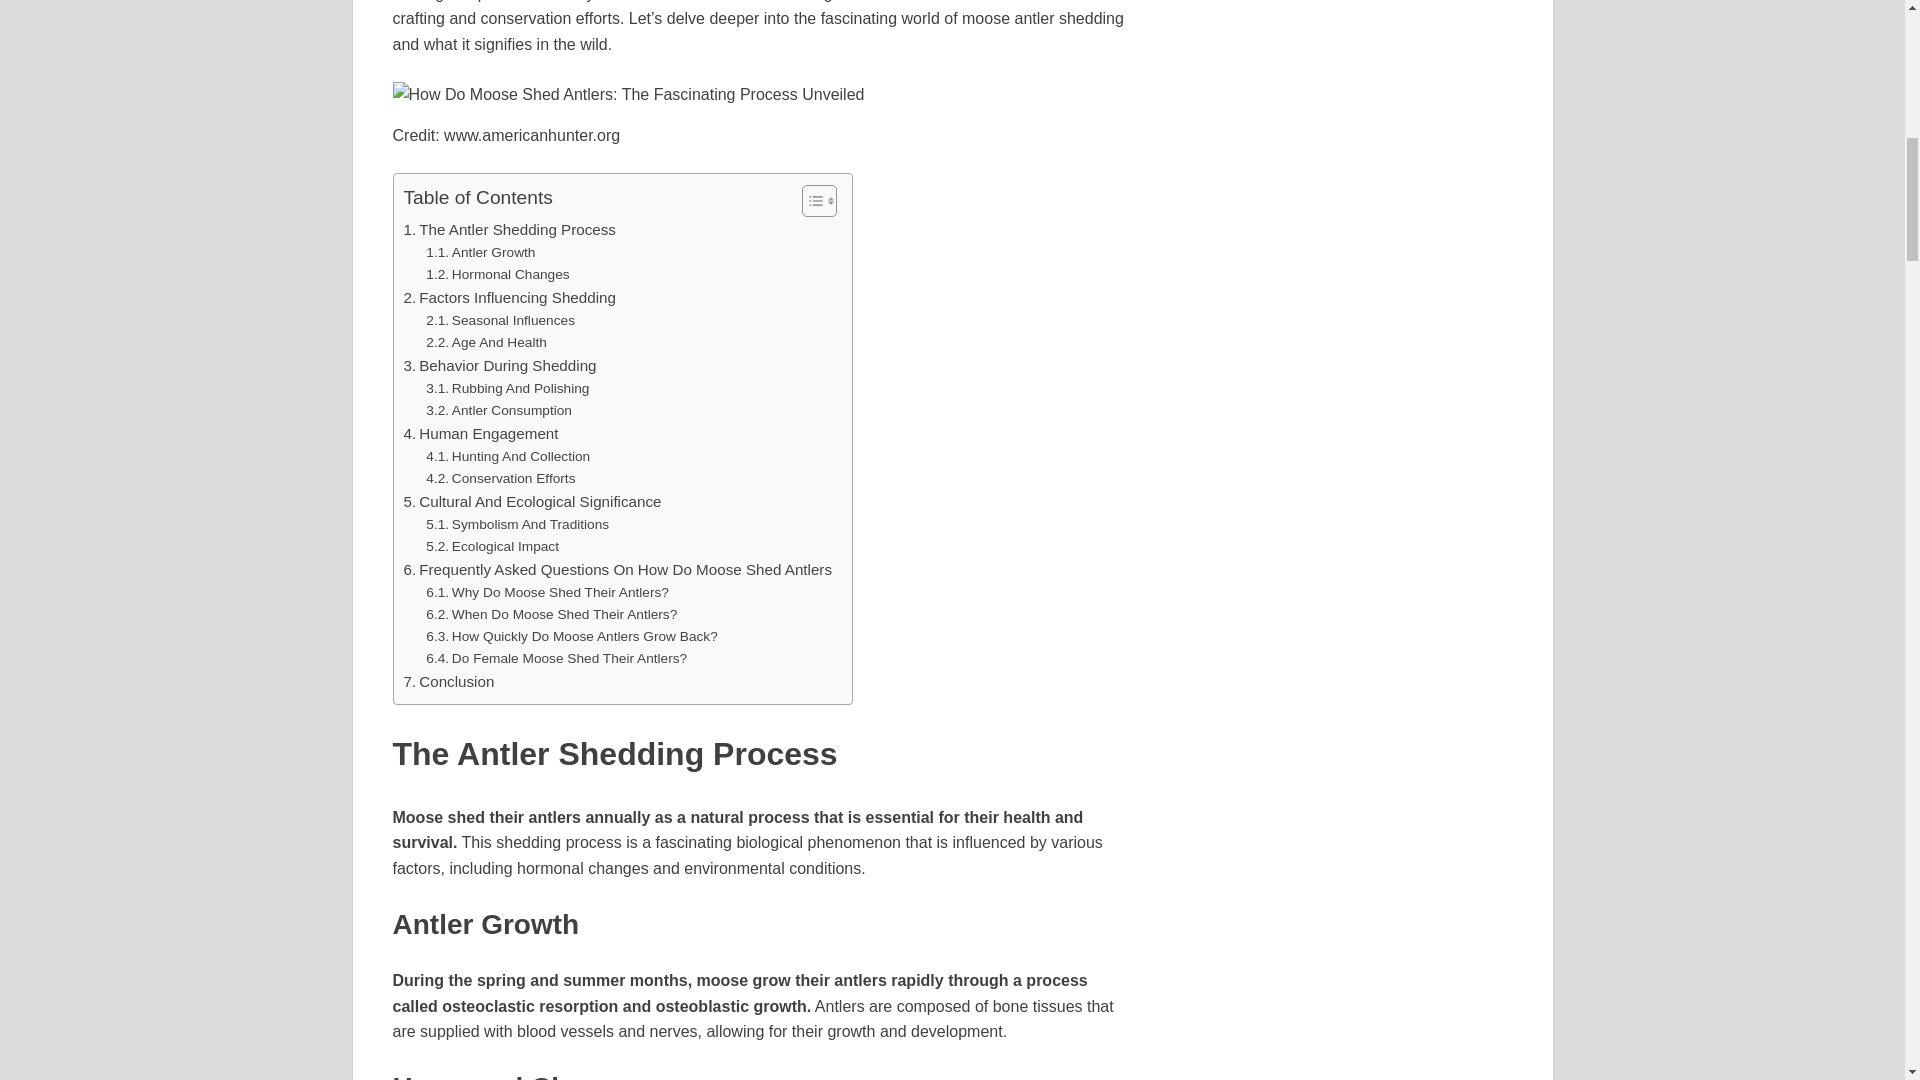 The image size is (1920, 1080). Describe the element at coordinates (492, 546) in the screenshot. I see `Ecological Impact` at that location.